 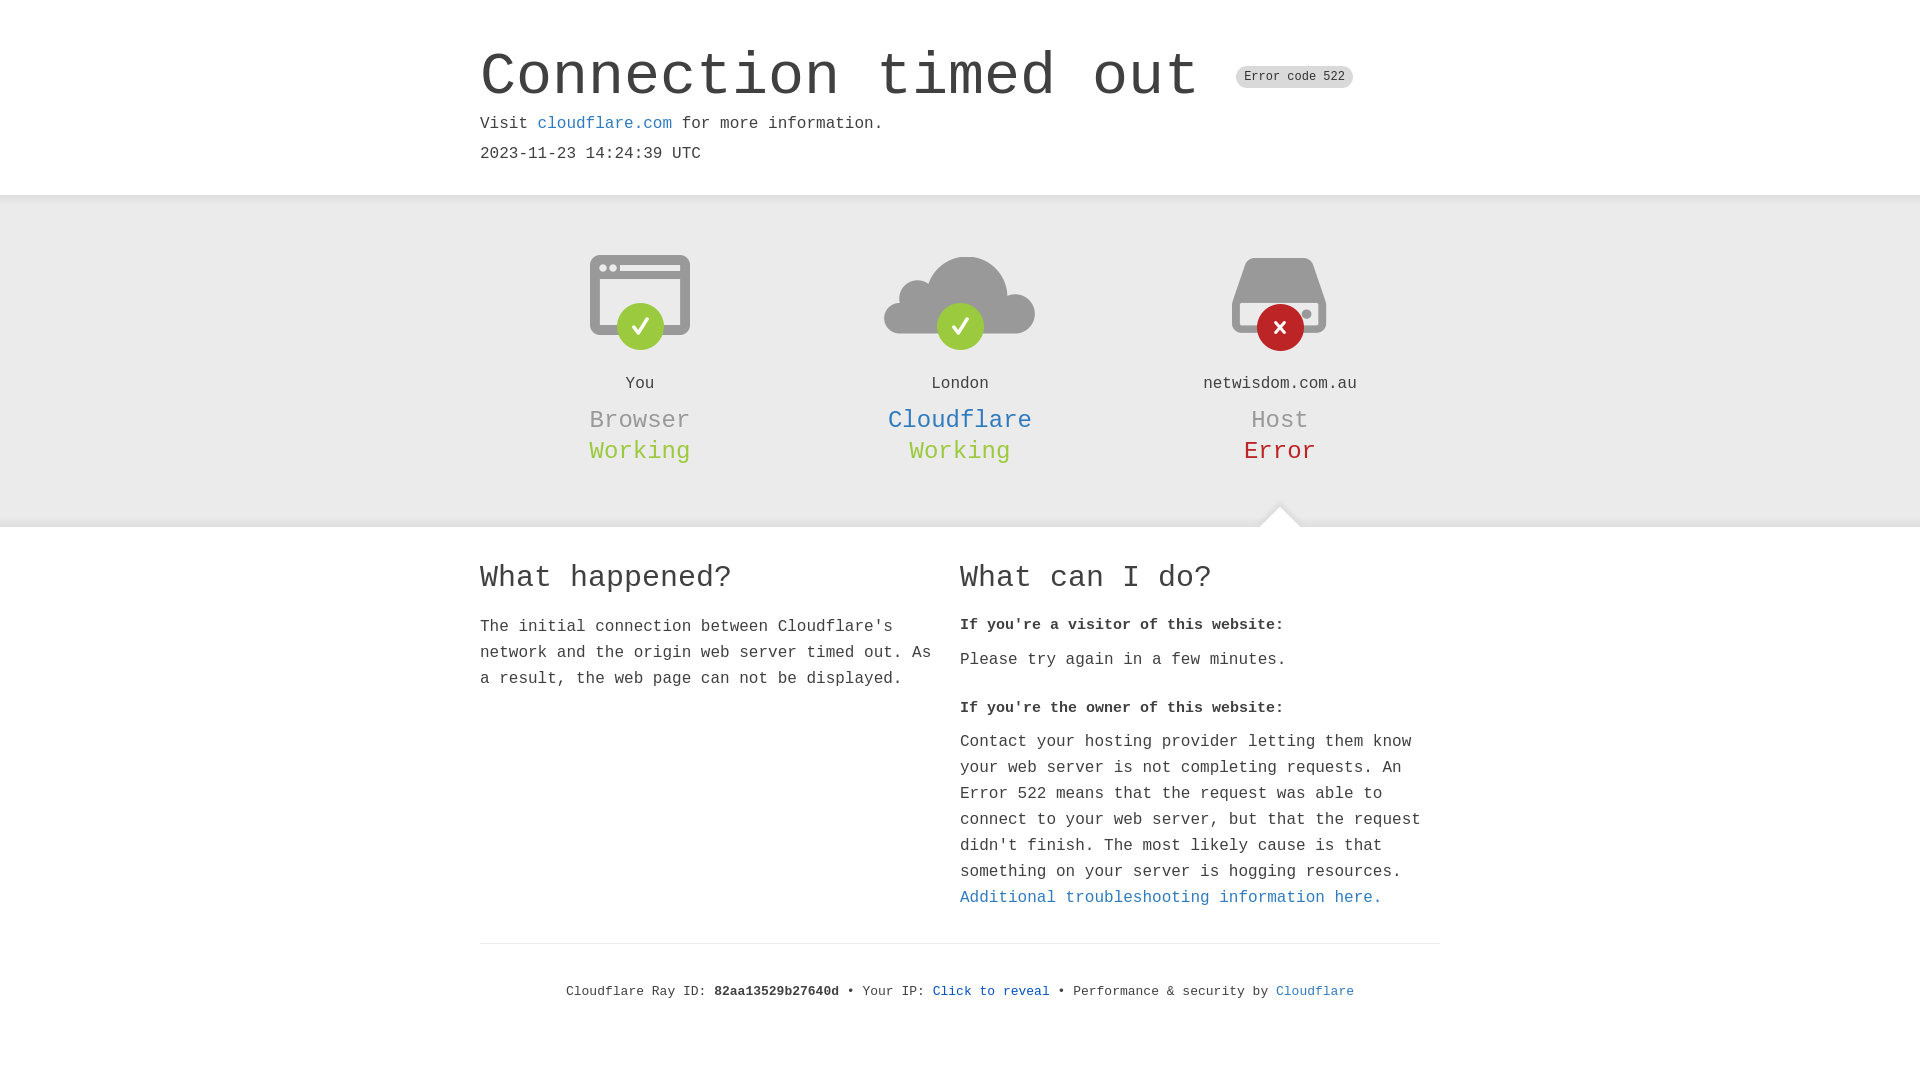 What do you see at coordinates (992, 992) in the screenshot?
I see `Click to reveal` at bounding box center [992, 992].